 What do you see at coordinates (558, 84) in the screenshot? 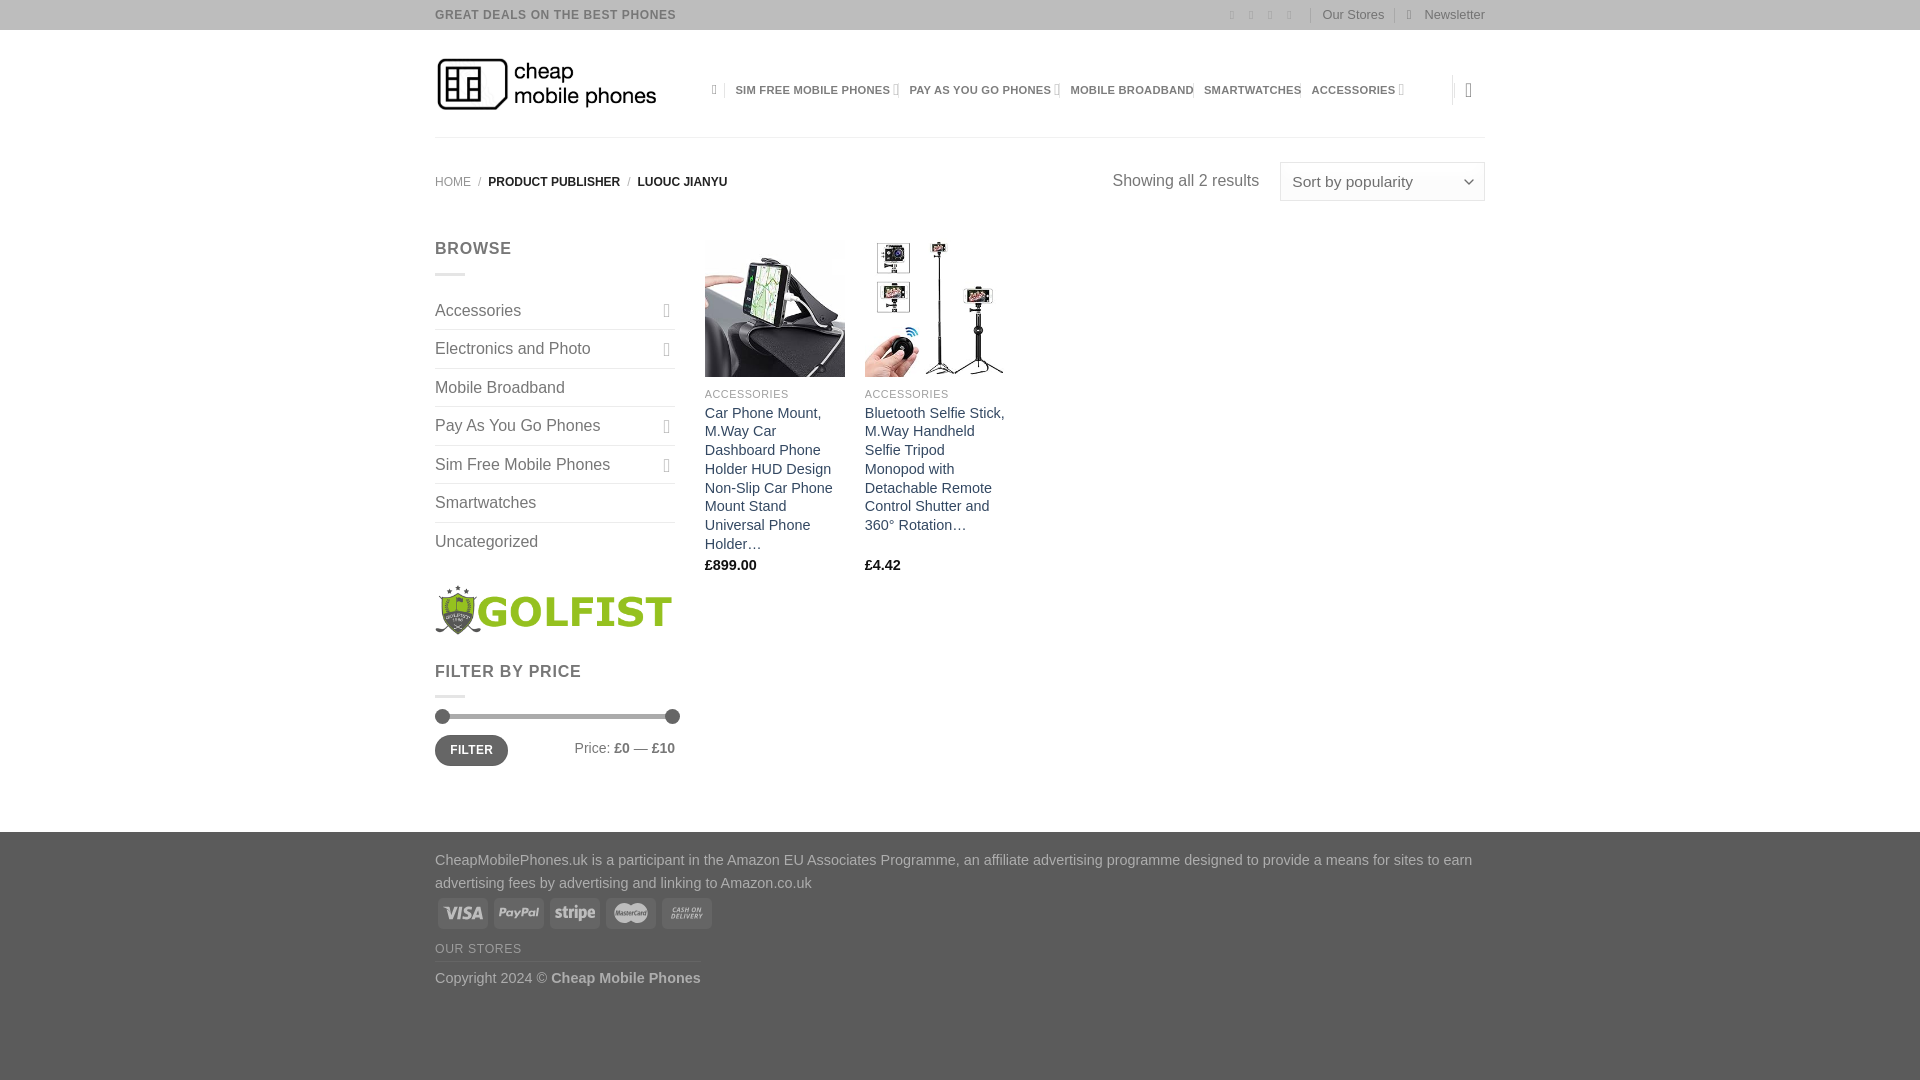
I see `My blog - Cheap Mobile Phones` at bounding box center [558, 84].